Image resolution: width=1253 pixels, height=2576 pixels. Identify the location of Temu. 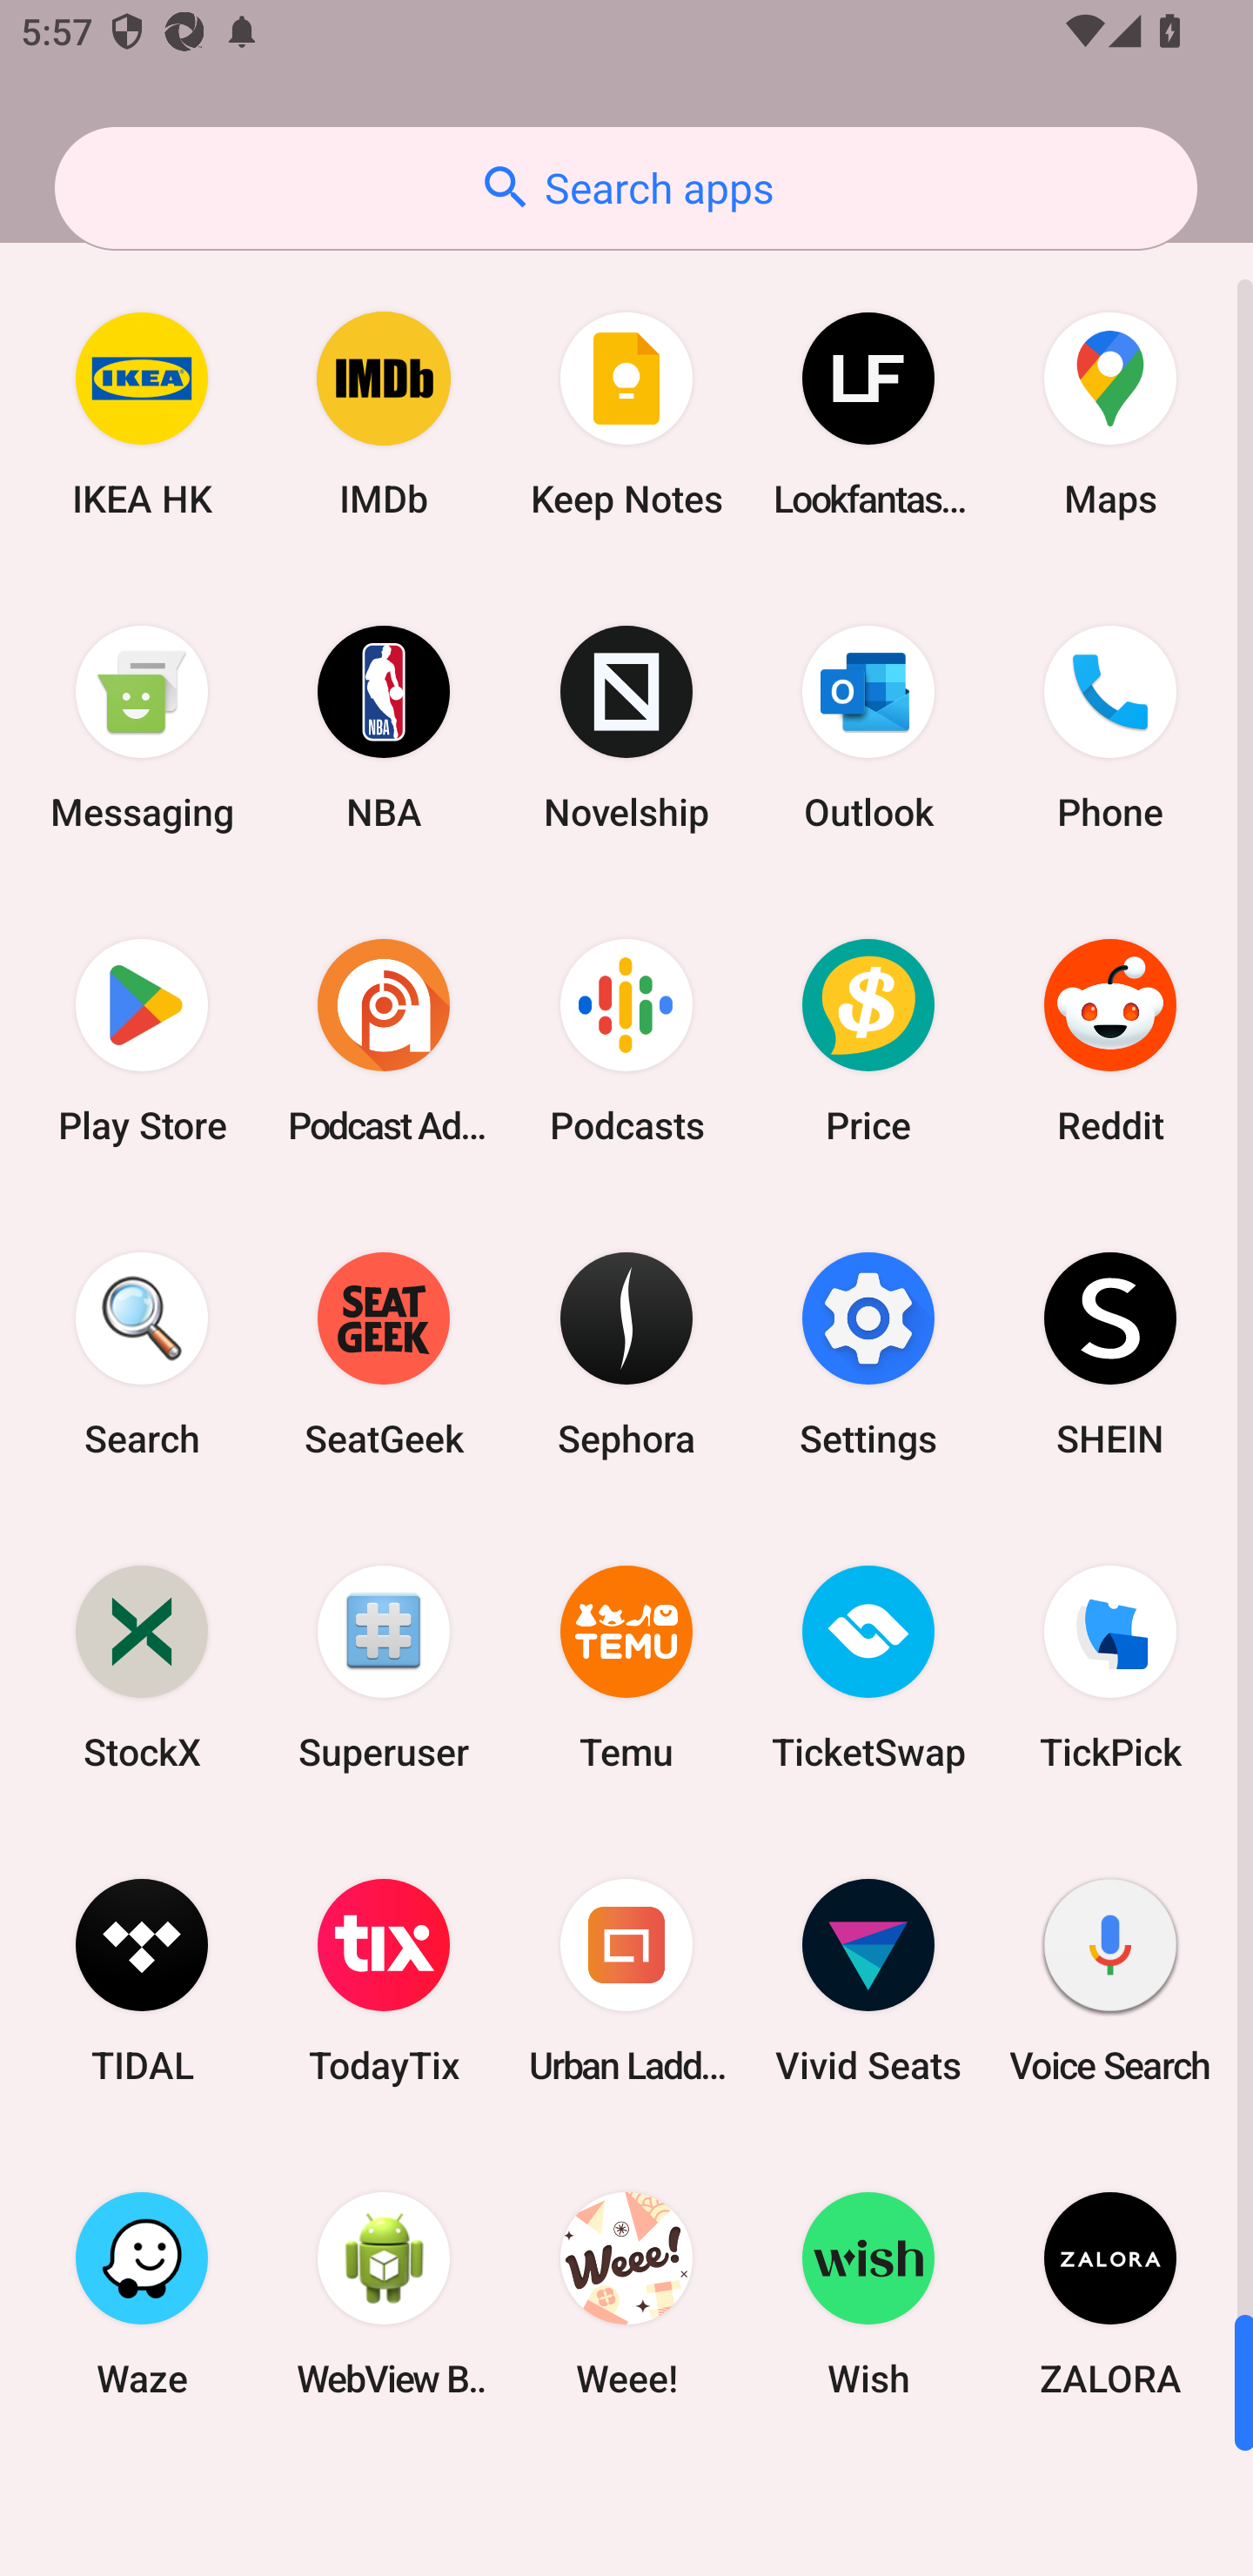
(626, 1666).